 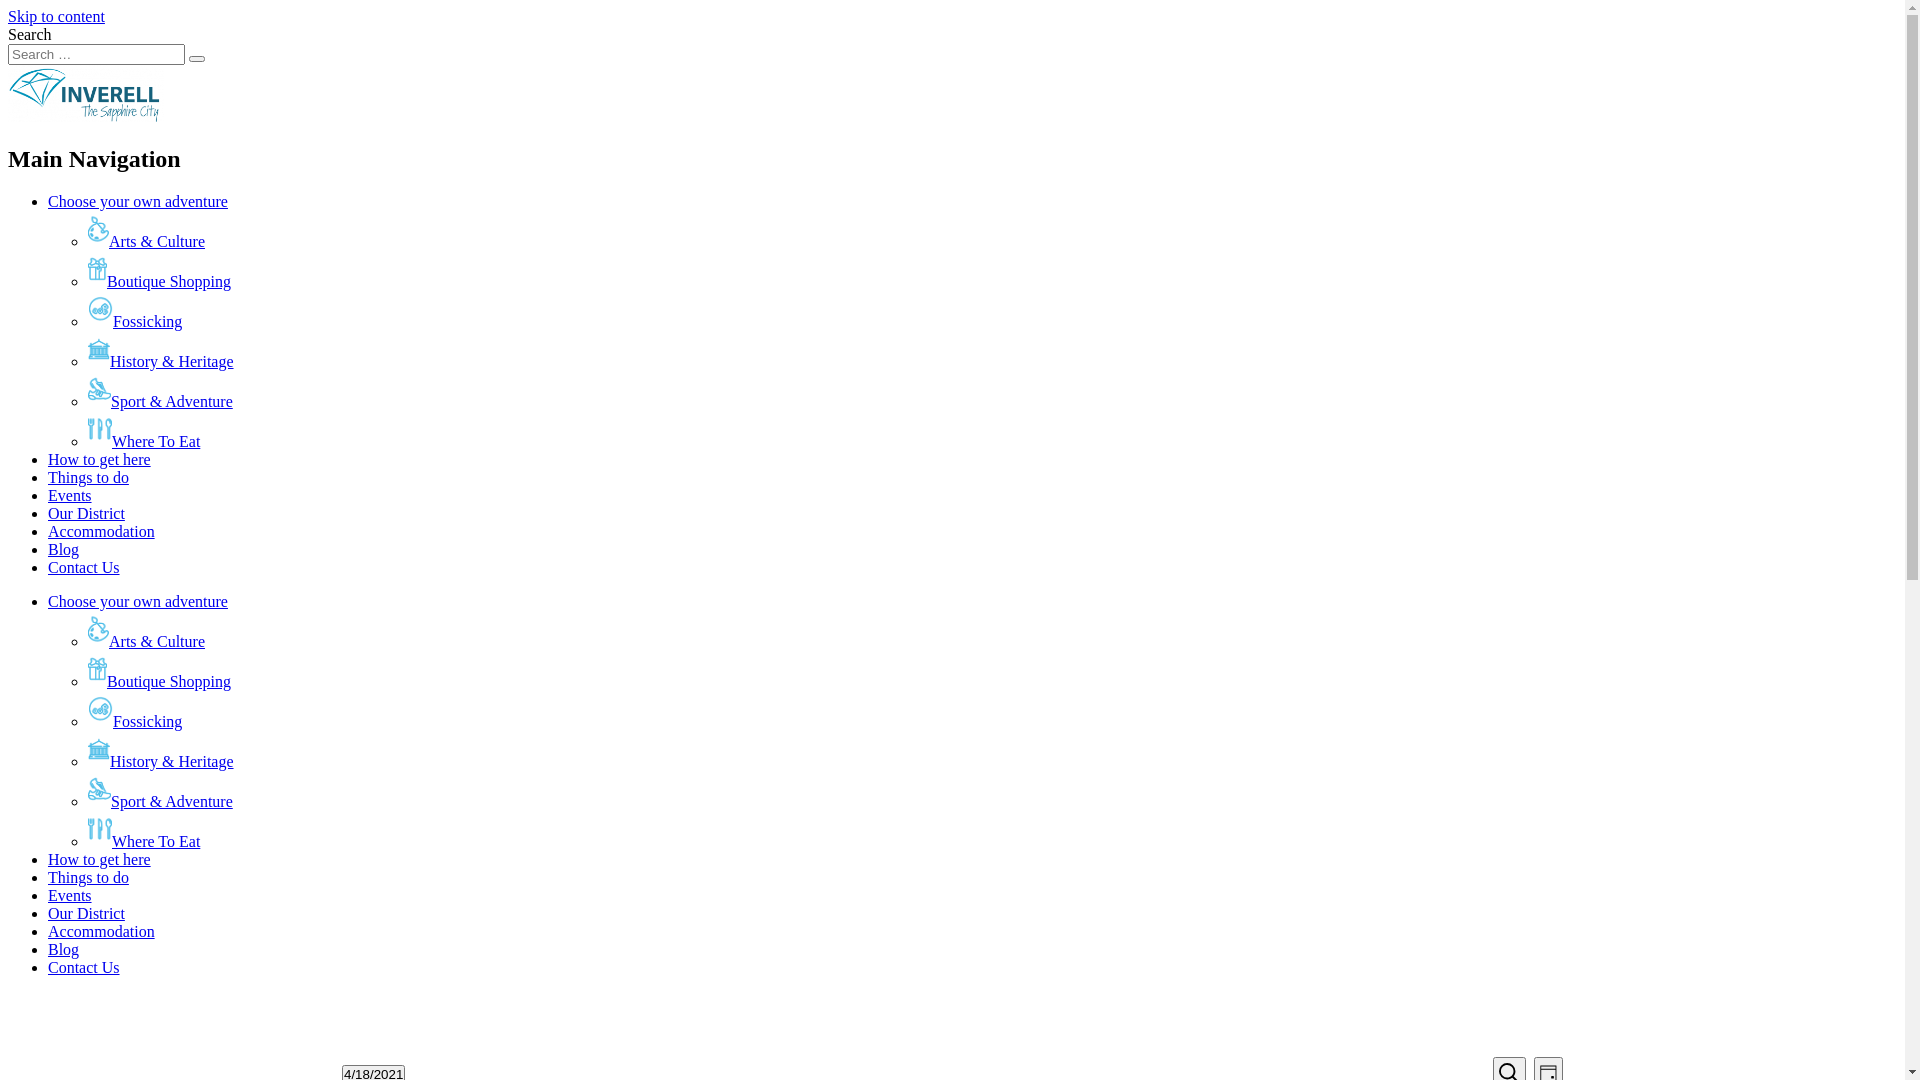 I want to click on Events, so click(x=70, y=496).